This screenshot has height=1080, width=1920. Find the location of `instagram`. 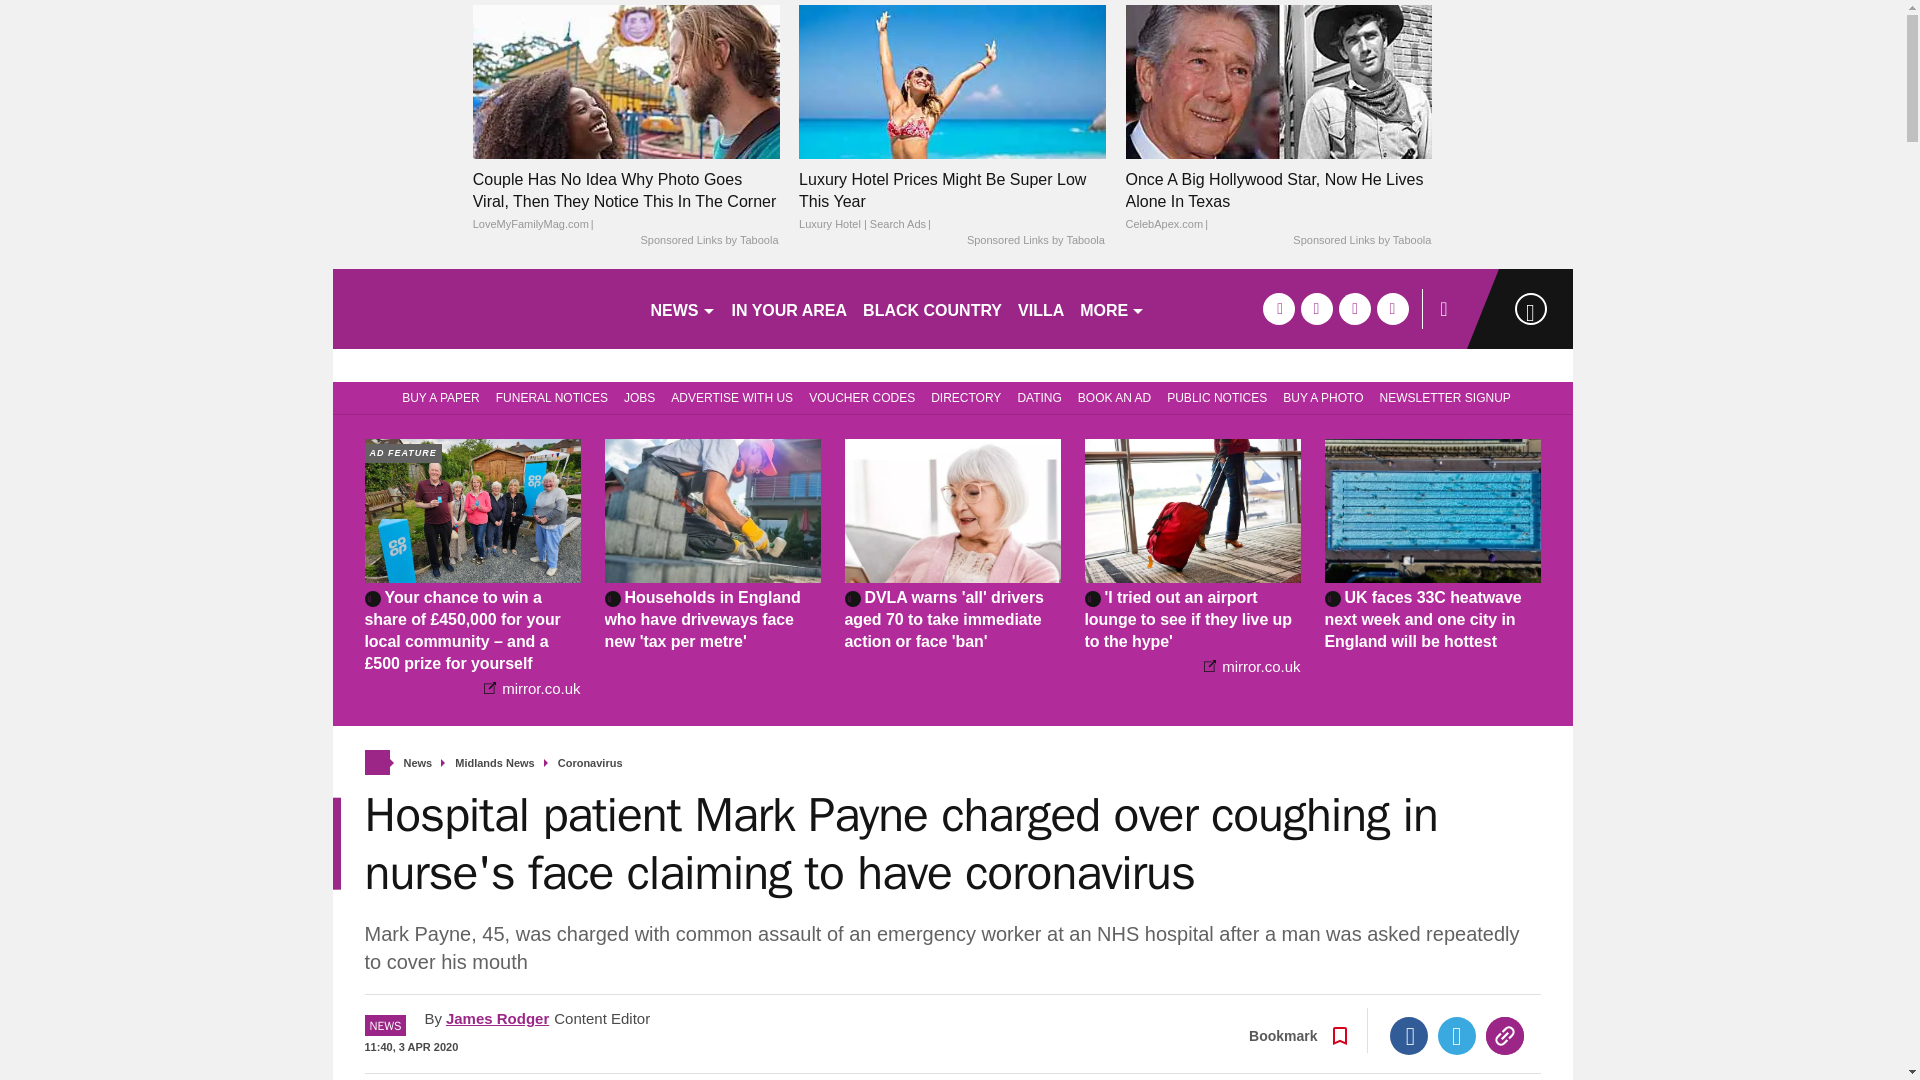

instagram is located at coordinates (1392, 308).